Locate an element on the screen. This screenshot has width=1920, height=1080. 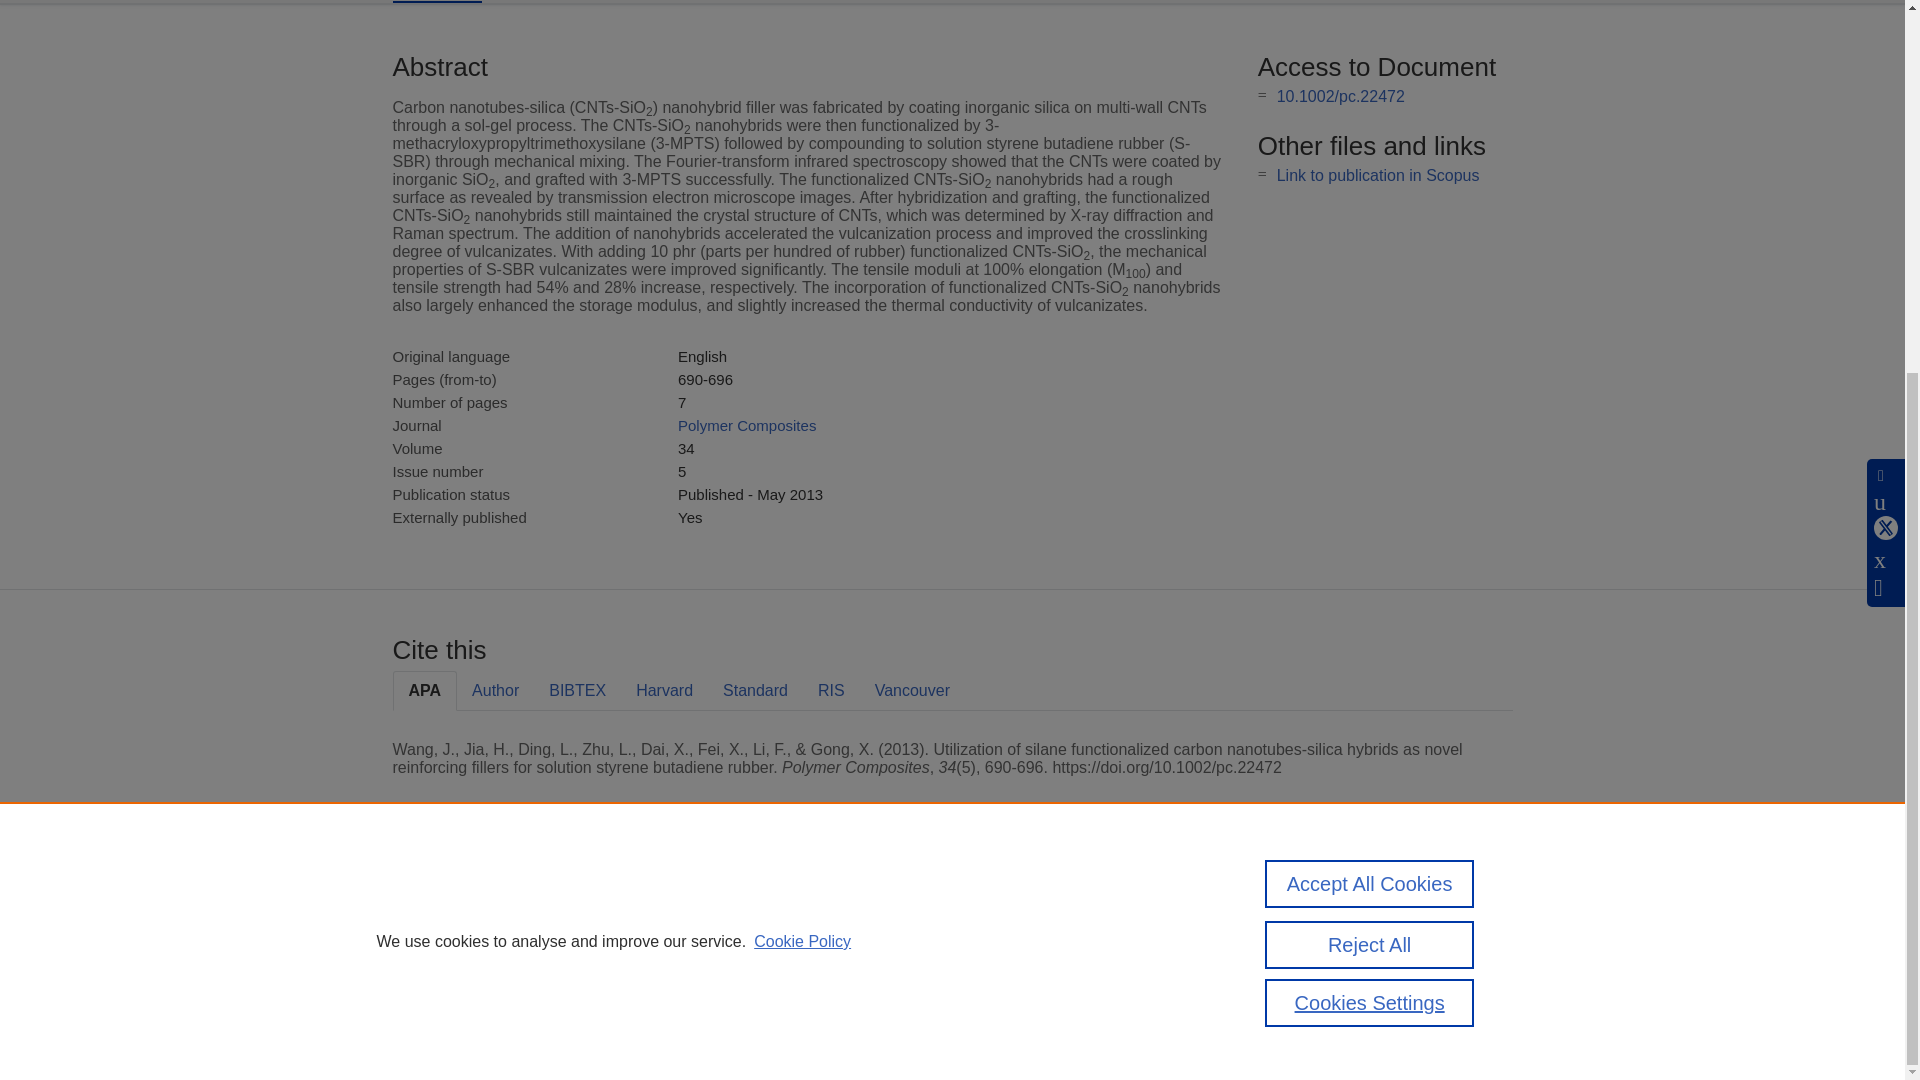
Contact us is located at coordinates (1480, 914).